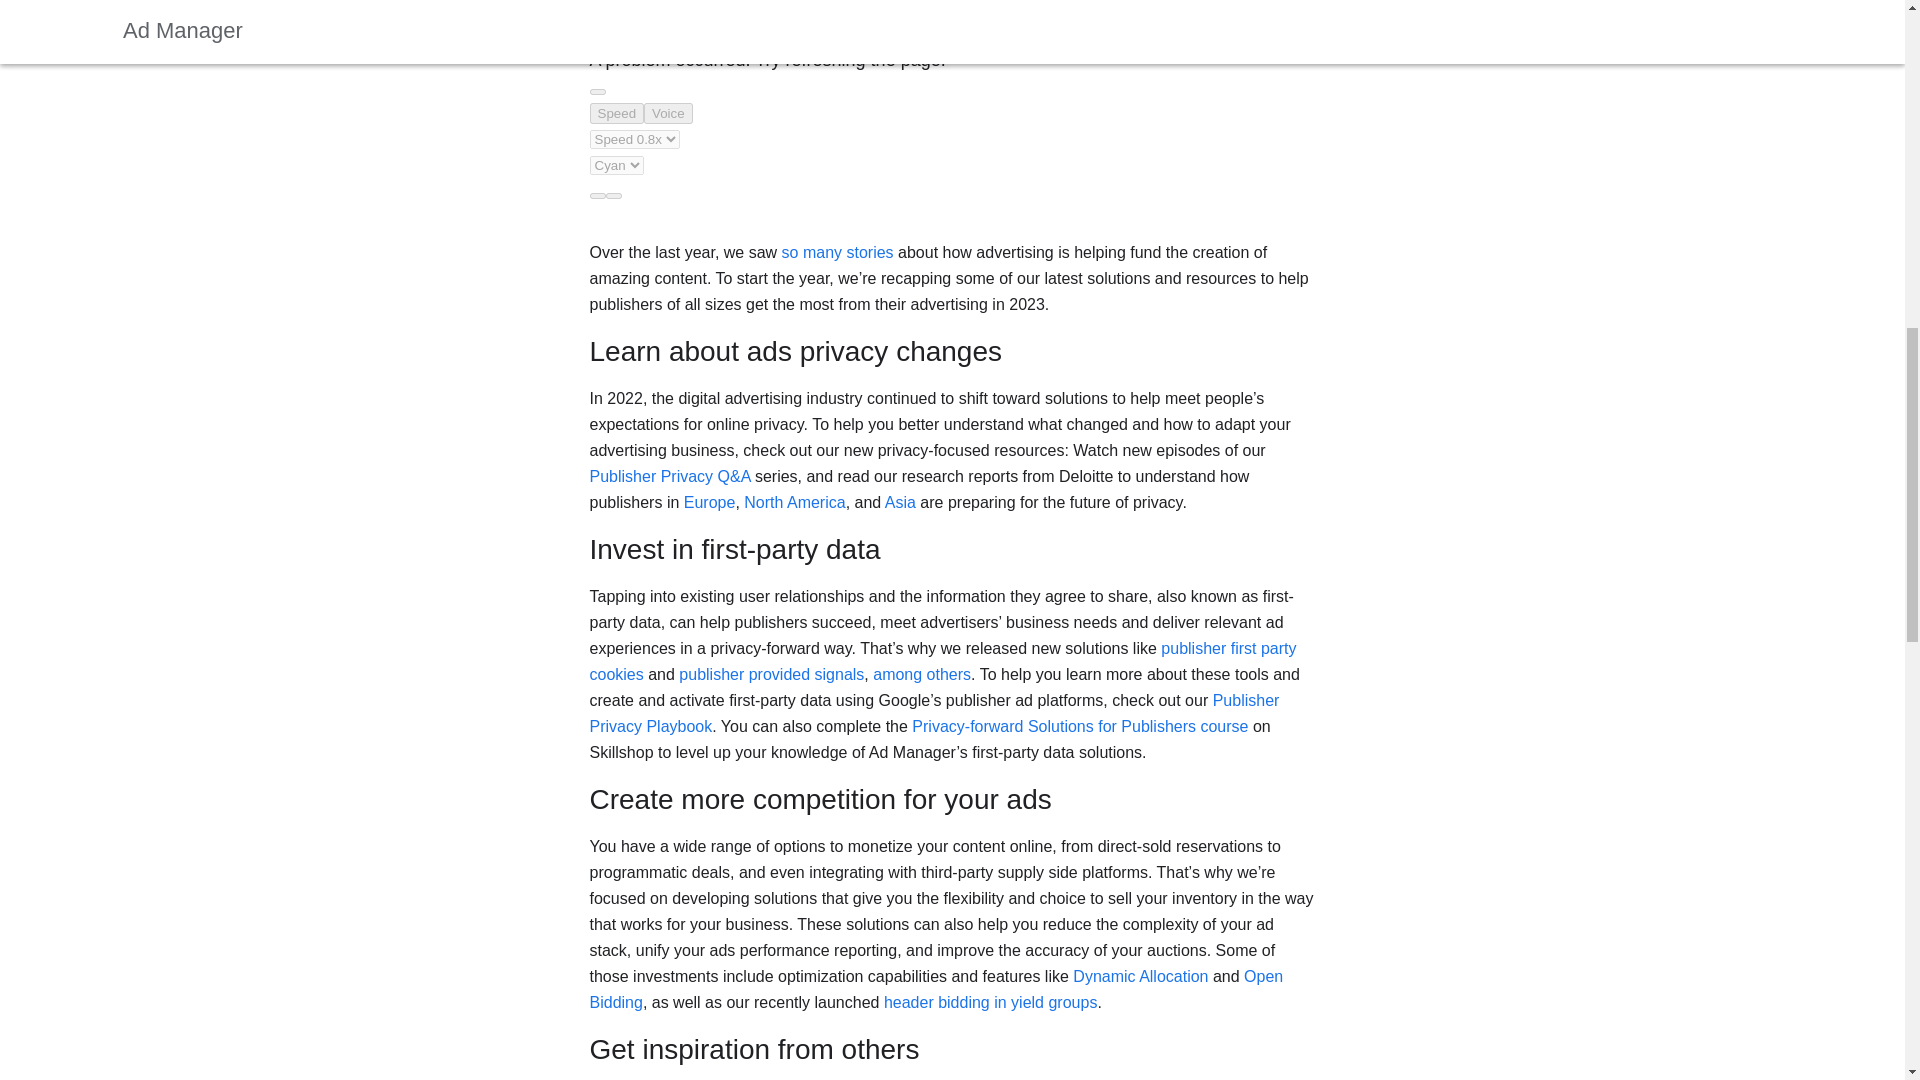  I want to click on Privacy-forward Solutions for Publishers course, so click(1080, 726).